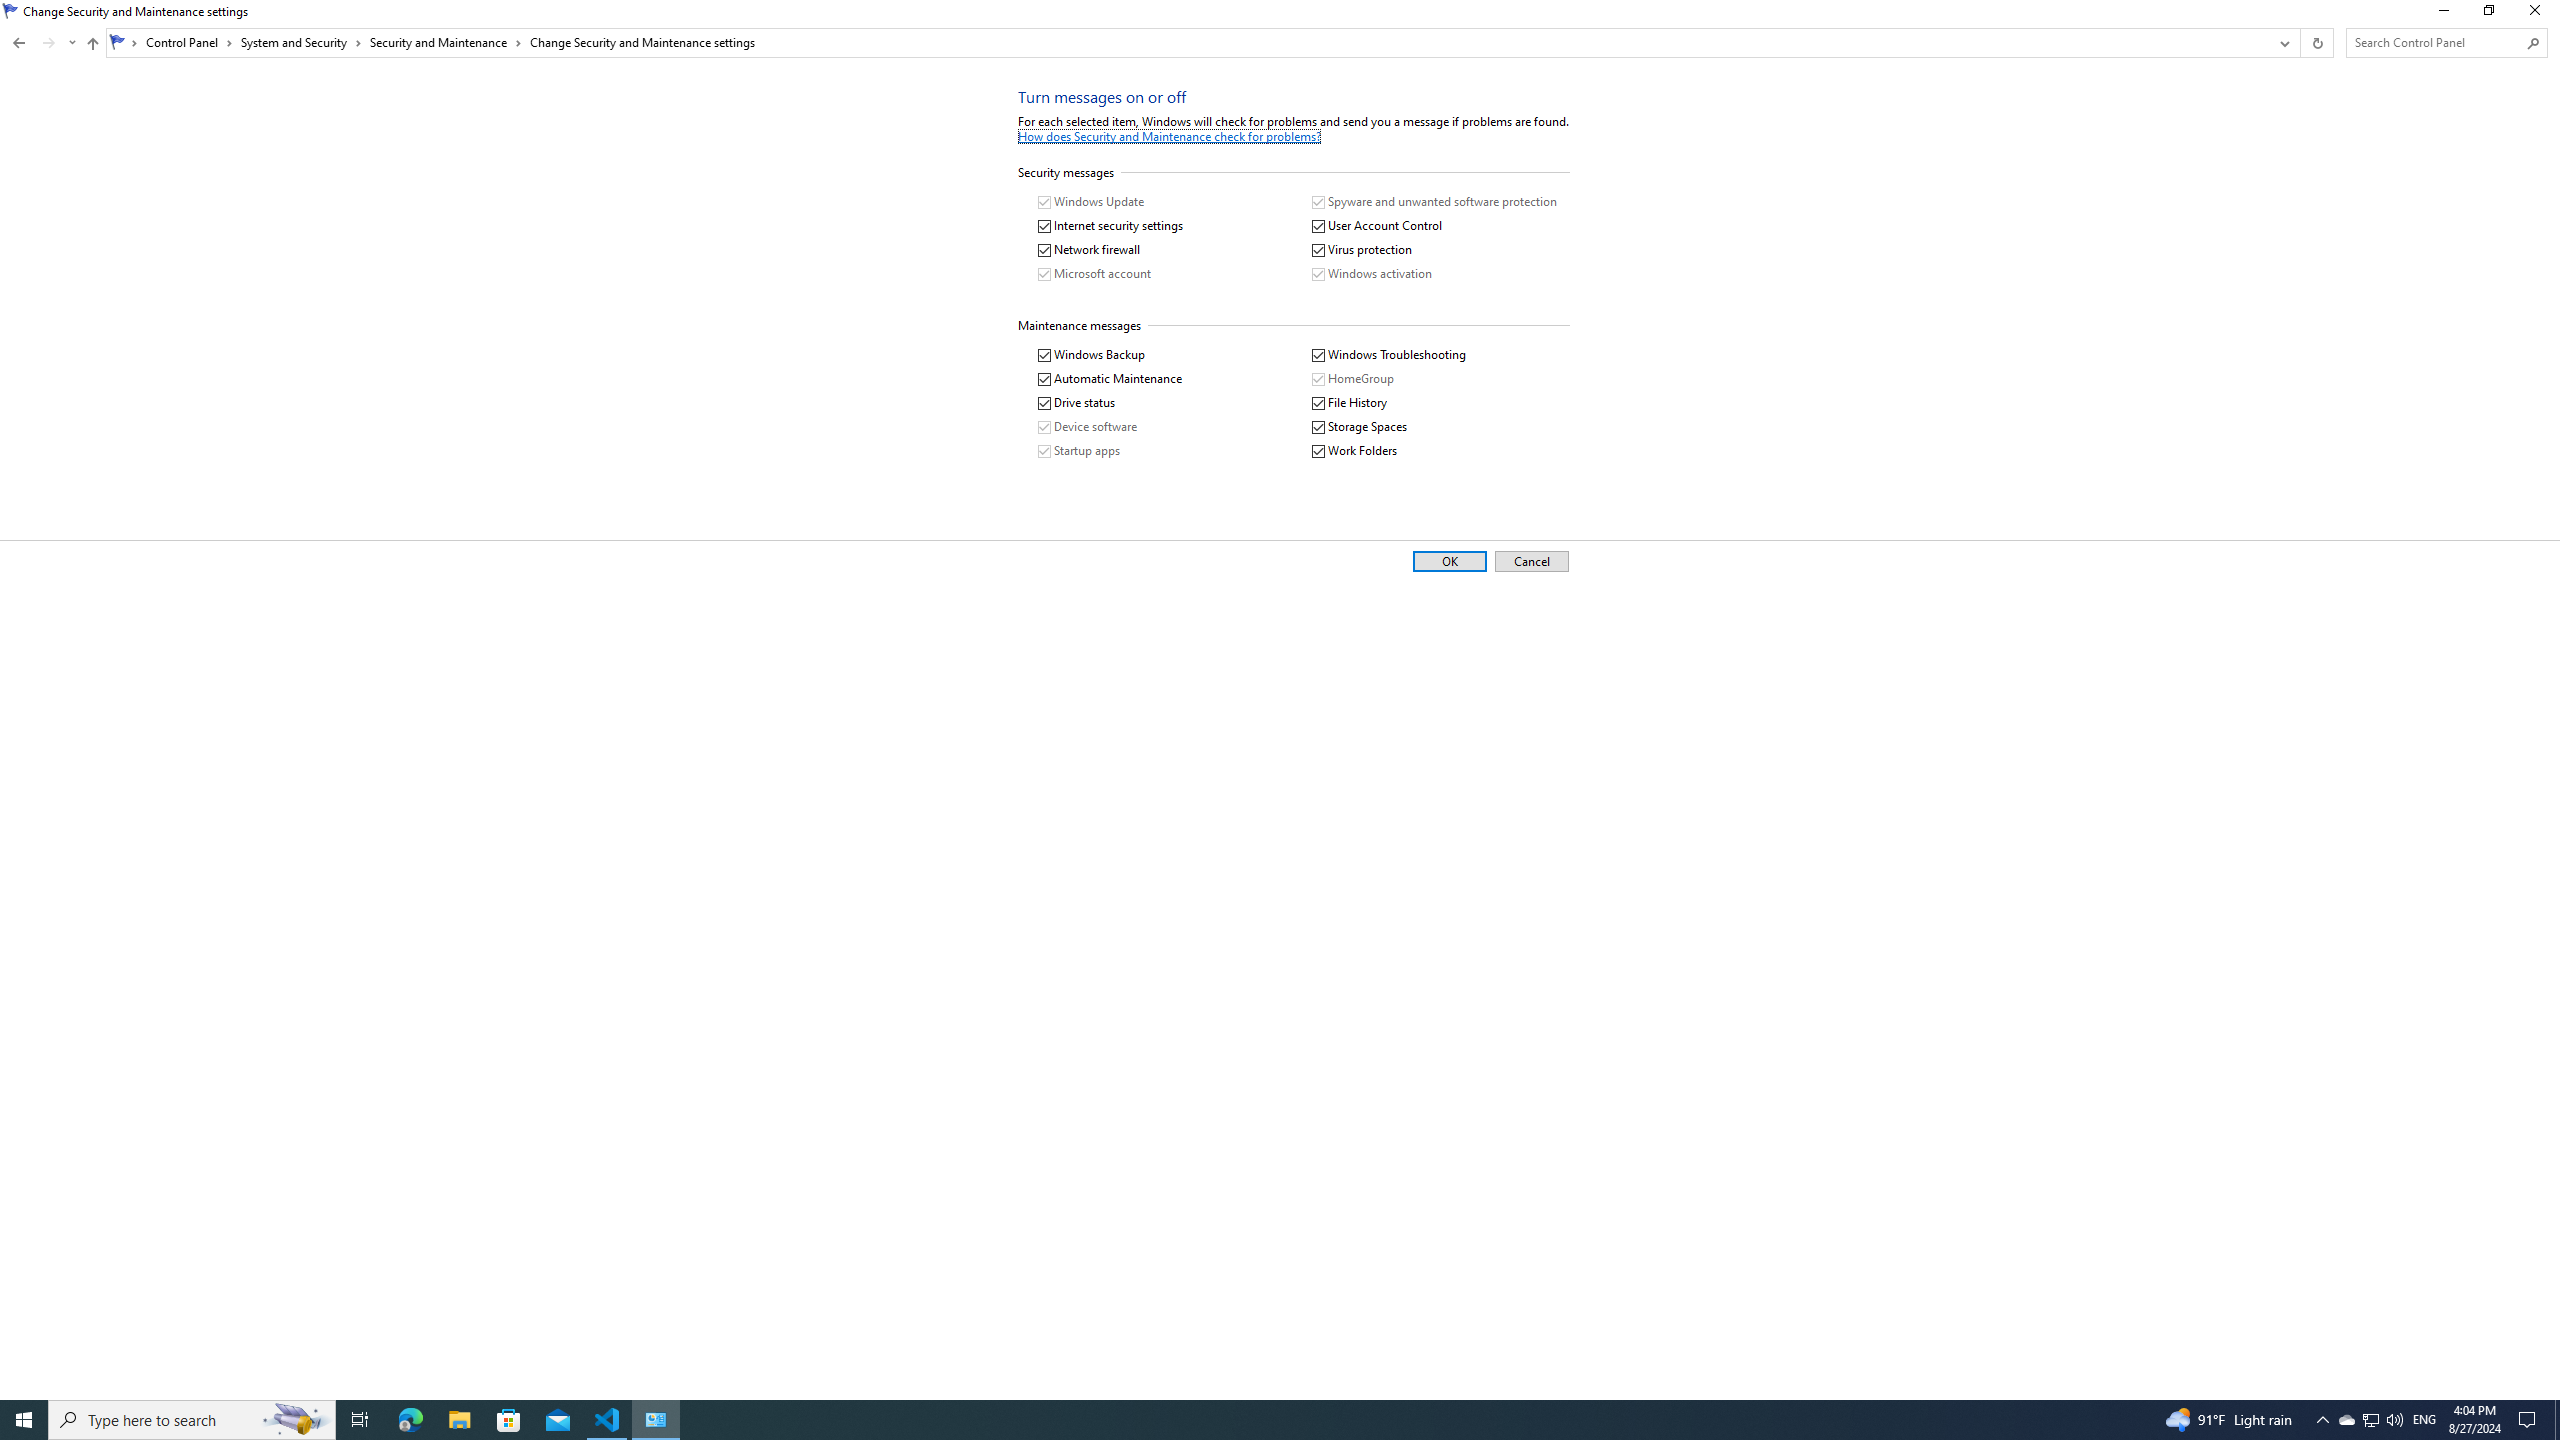 This screenshot has width=2560, height=1440. I want to click on Startup apps, so click(1078, 451).